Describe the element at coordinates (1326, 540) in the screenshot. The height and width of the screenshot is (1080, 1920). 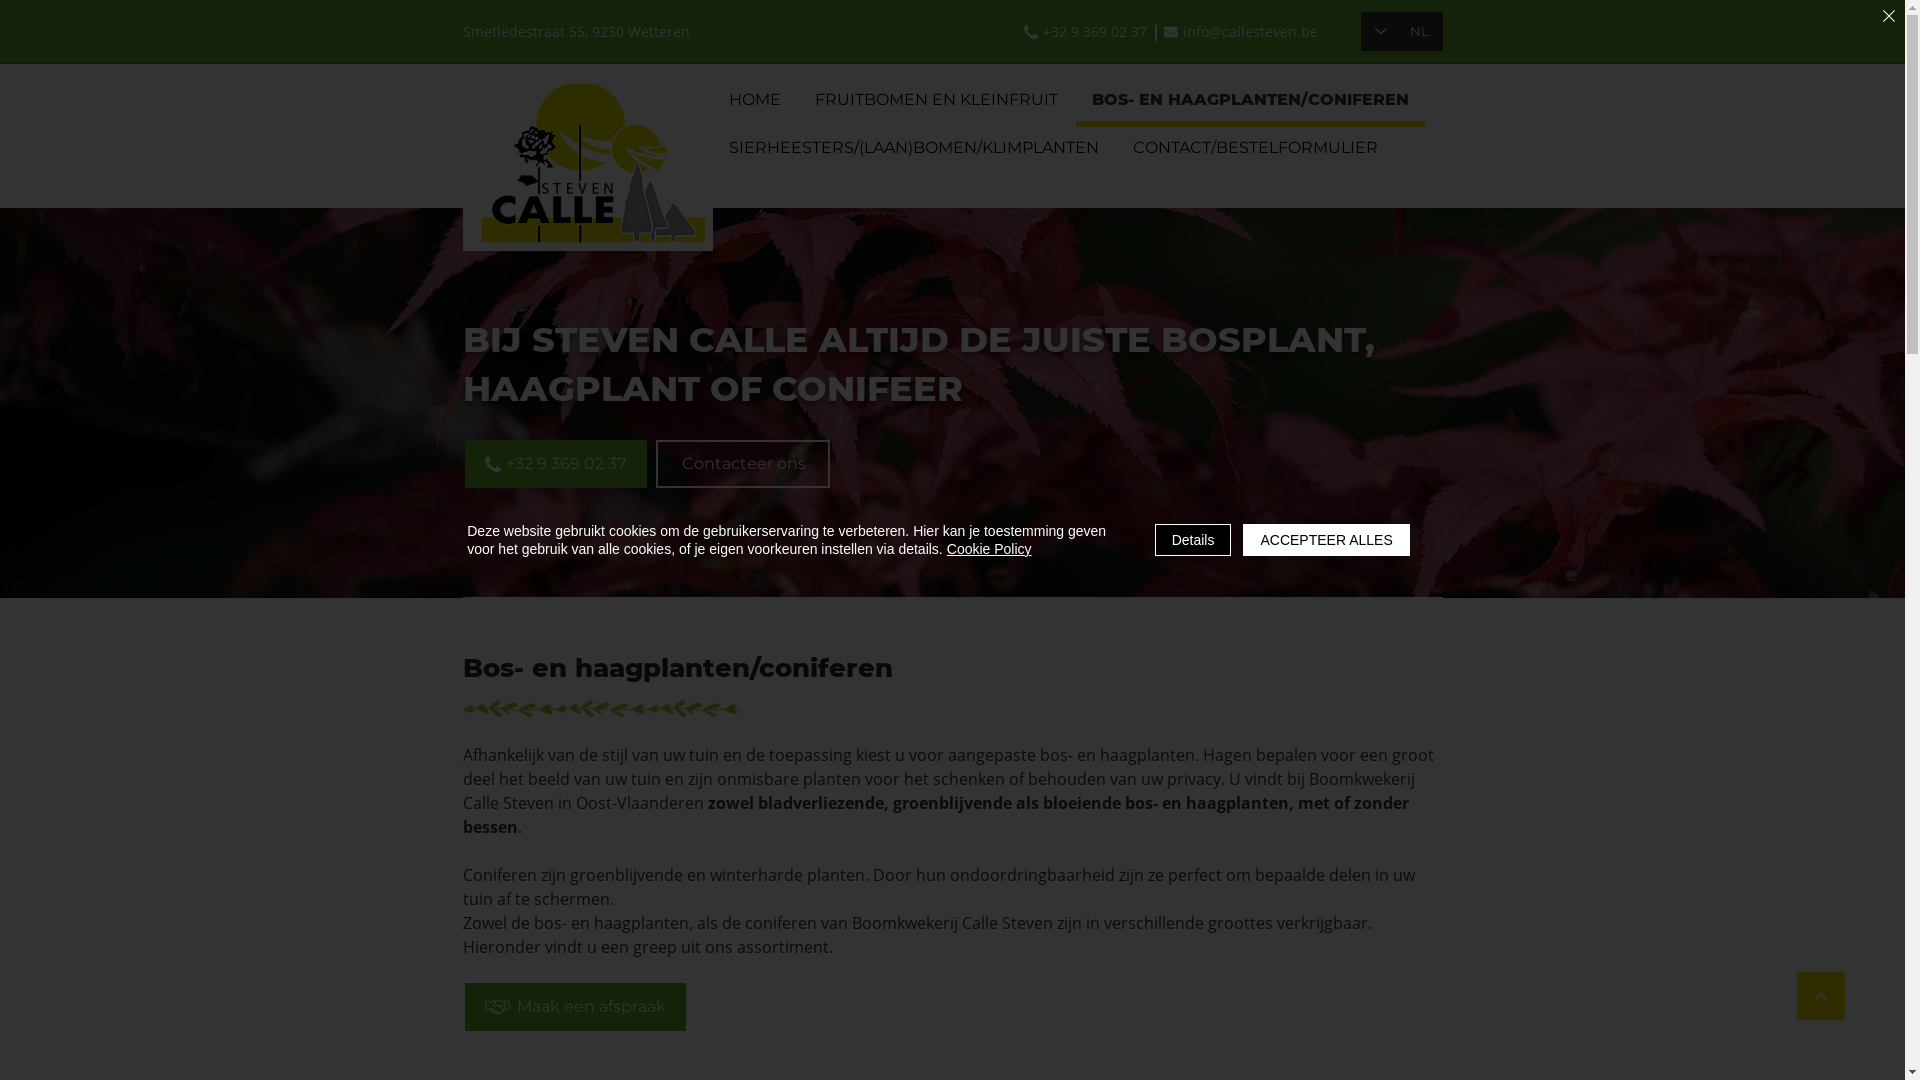
I see `ACCEPTEER ALLES` at that location.